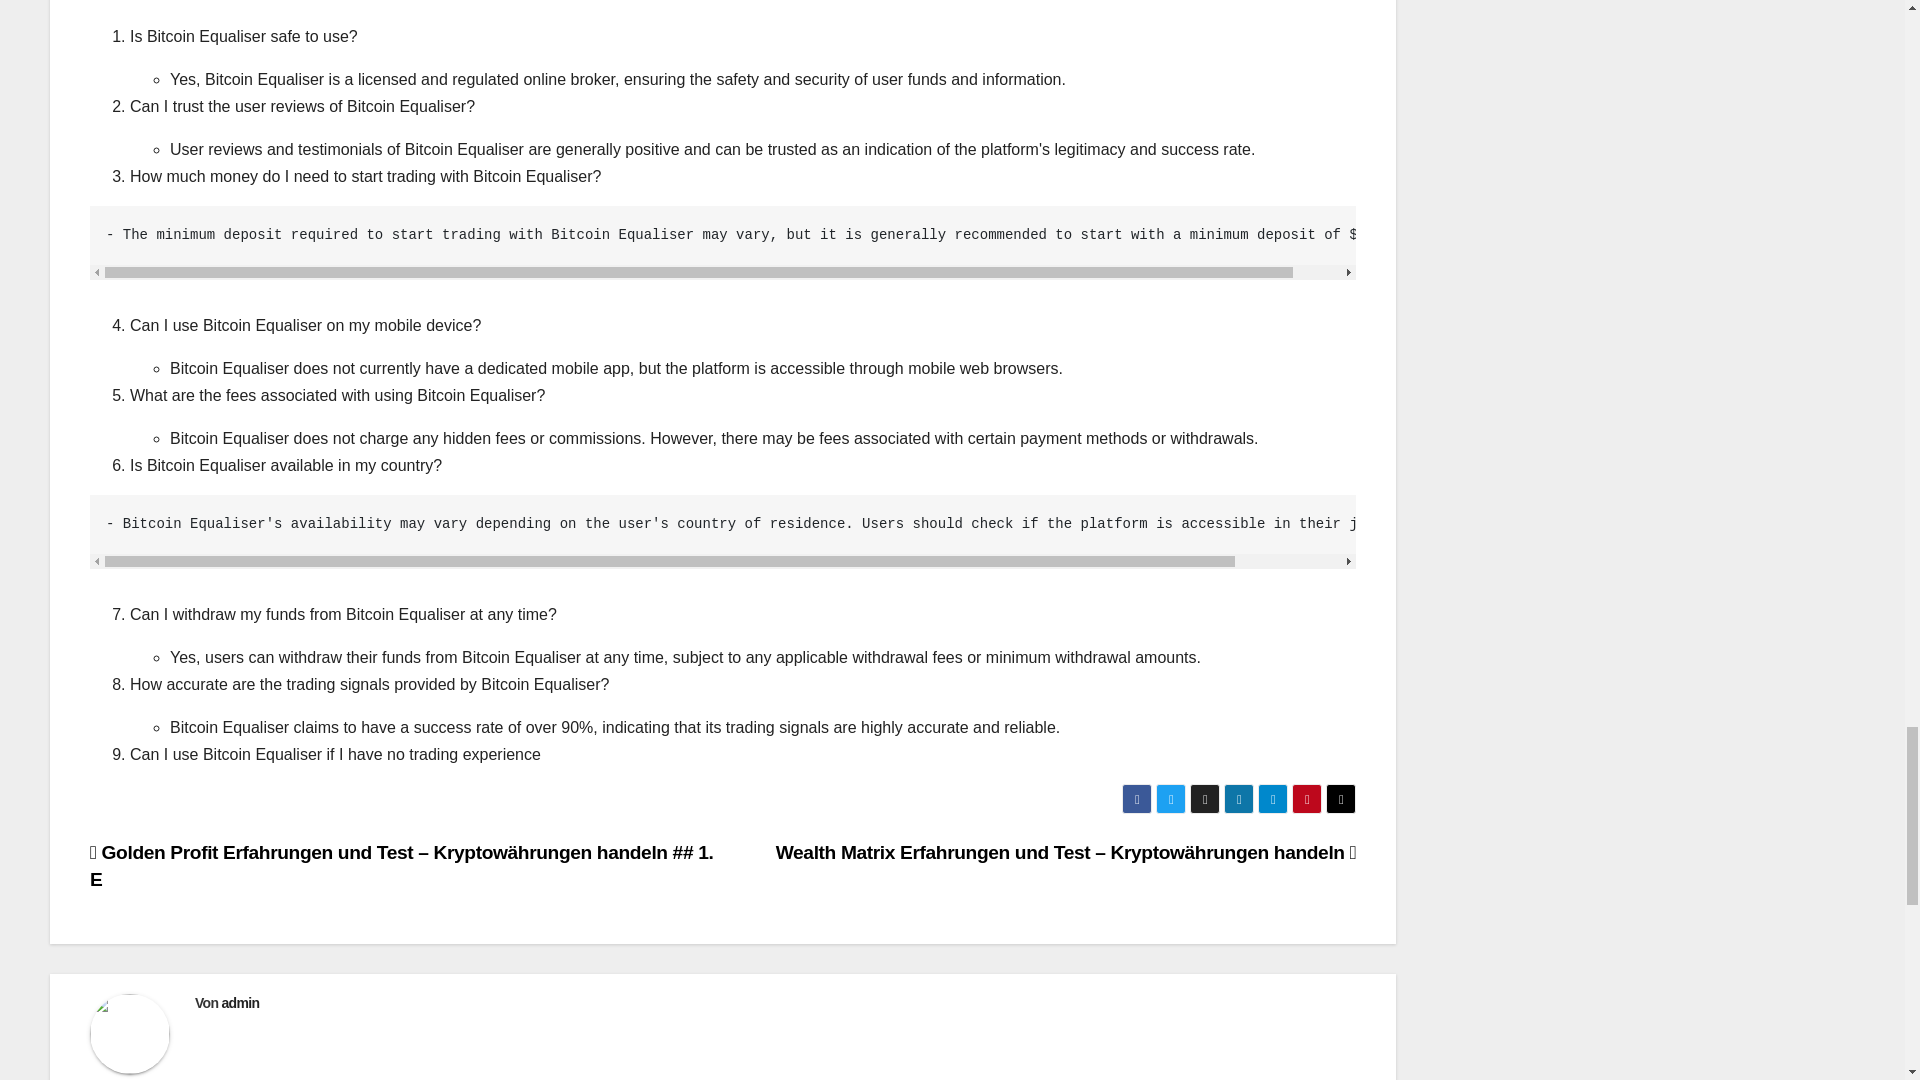 The image size is (1920, 1080). What do you see at coordinates (240, 1002) in the screenshot?
I see `admin` at bounding box center [240, 1002].